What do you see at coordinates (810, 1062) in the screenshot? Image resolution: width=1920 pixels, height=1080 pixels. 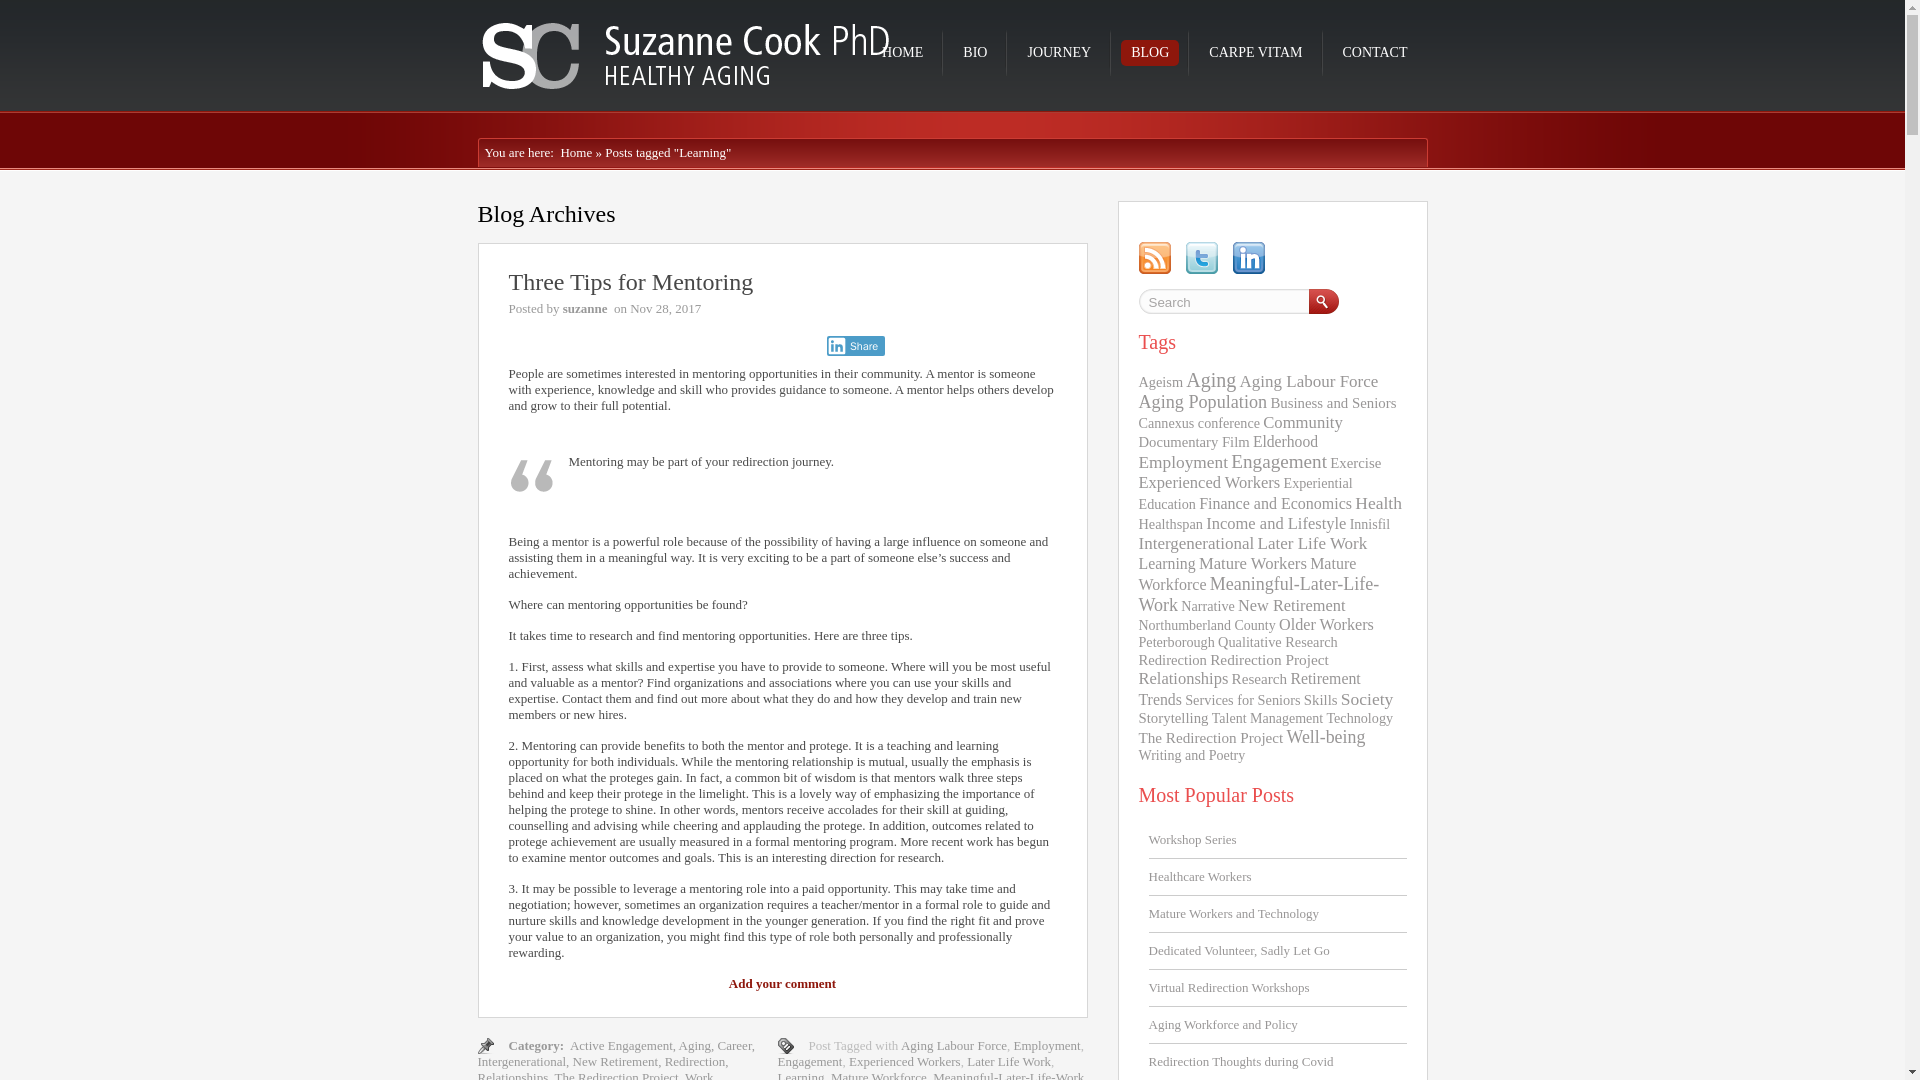 I see `Engagement` at bounding box center [810, 1062].